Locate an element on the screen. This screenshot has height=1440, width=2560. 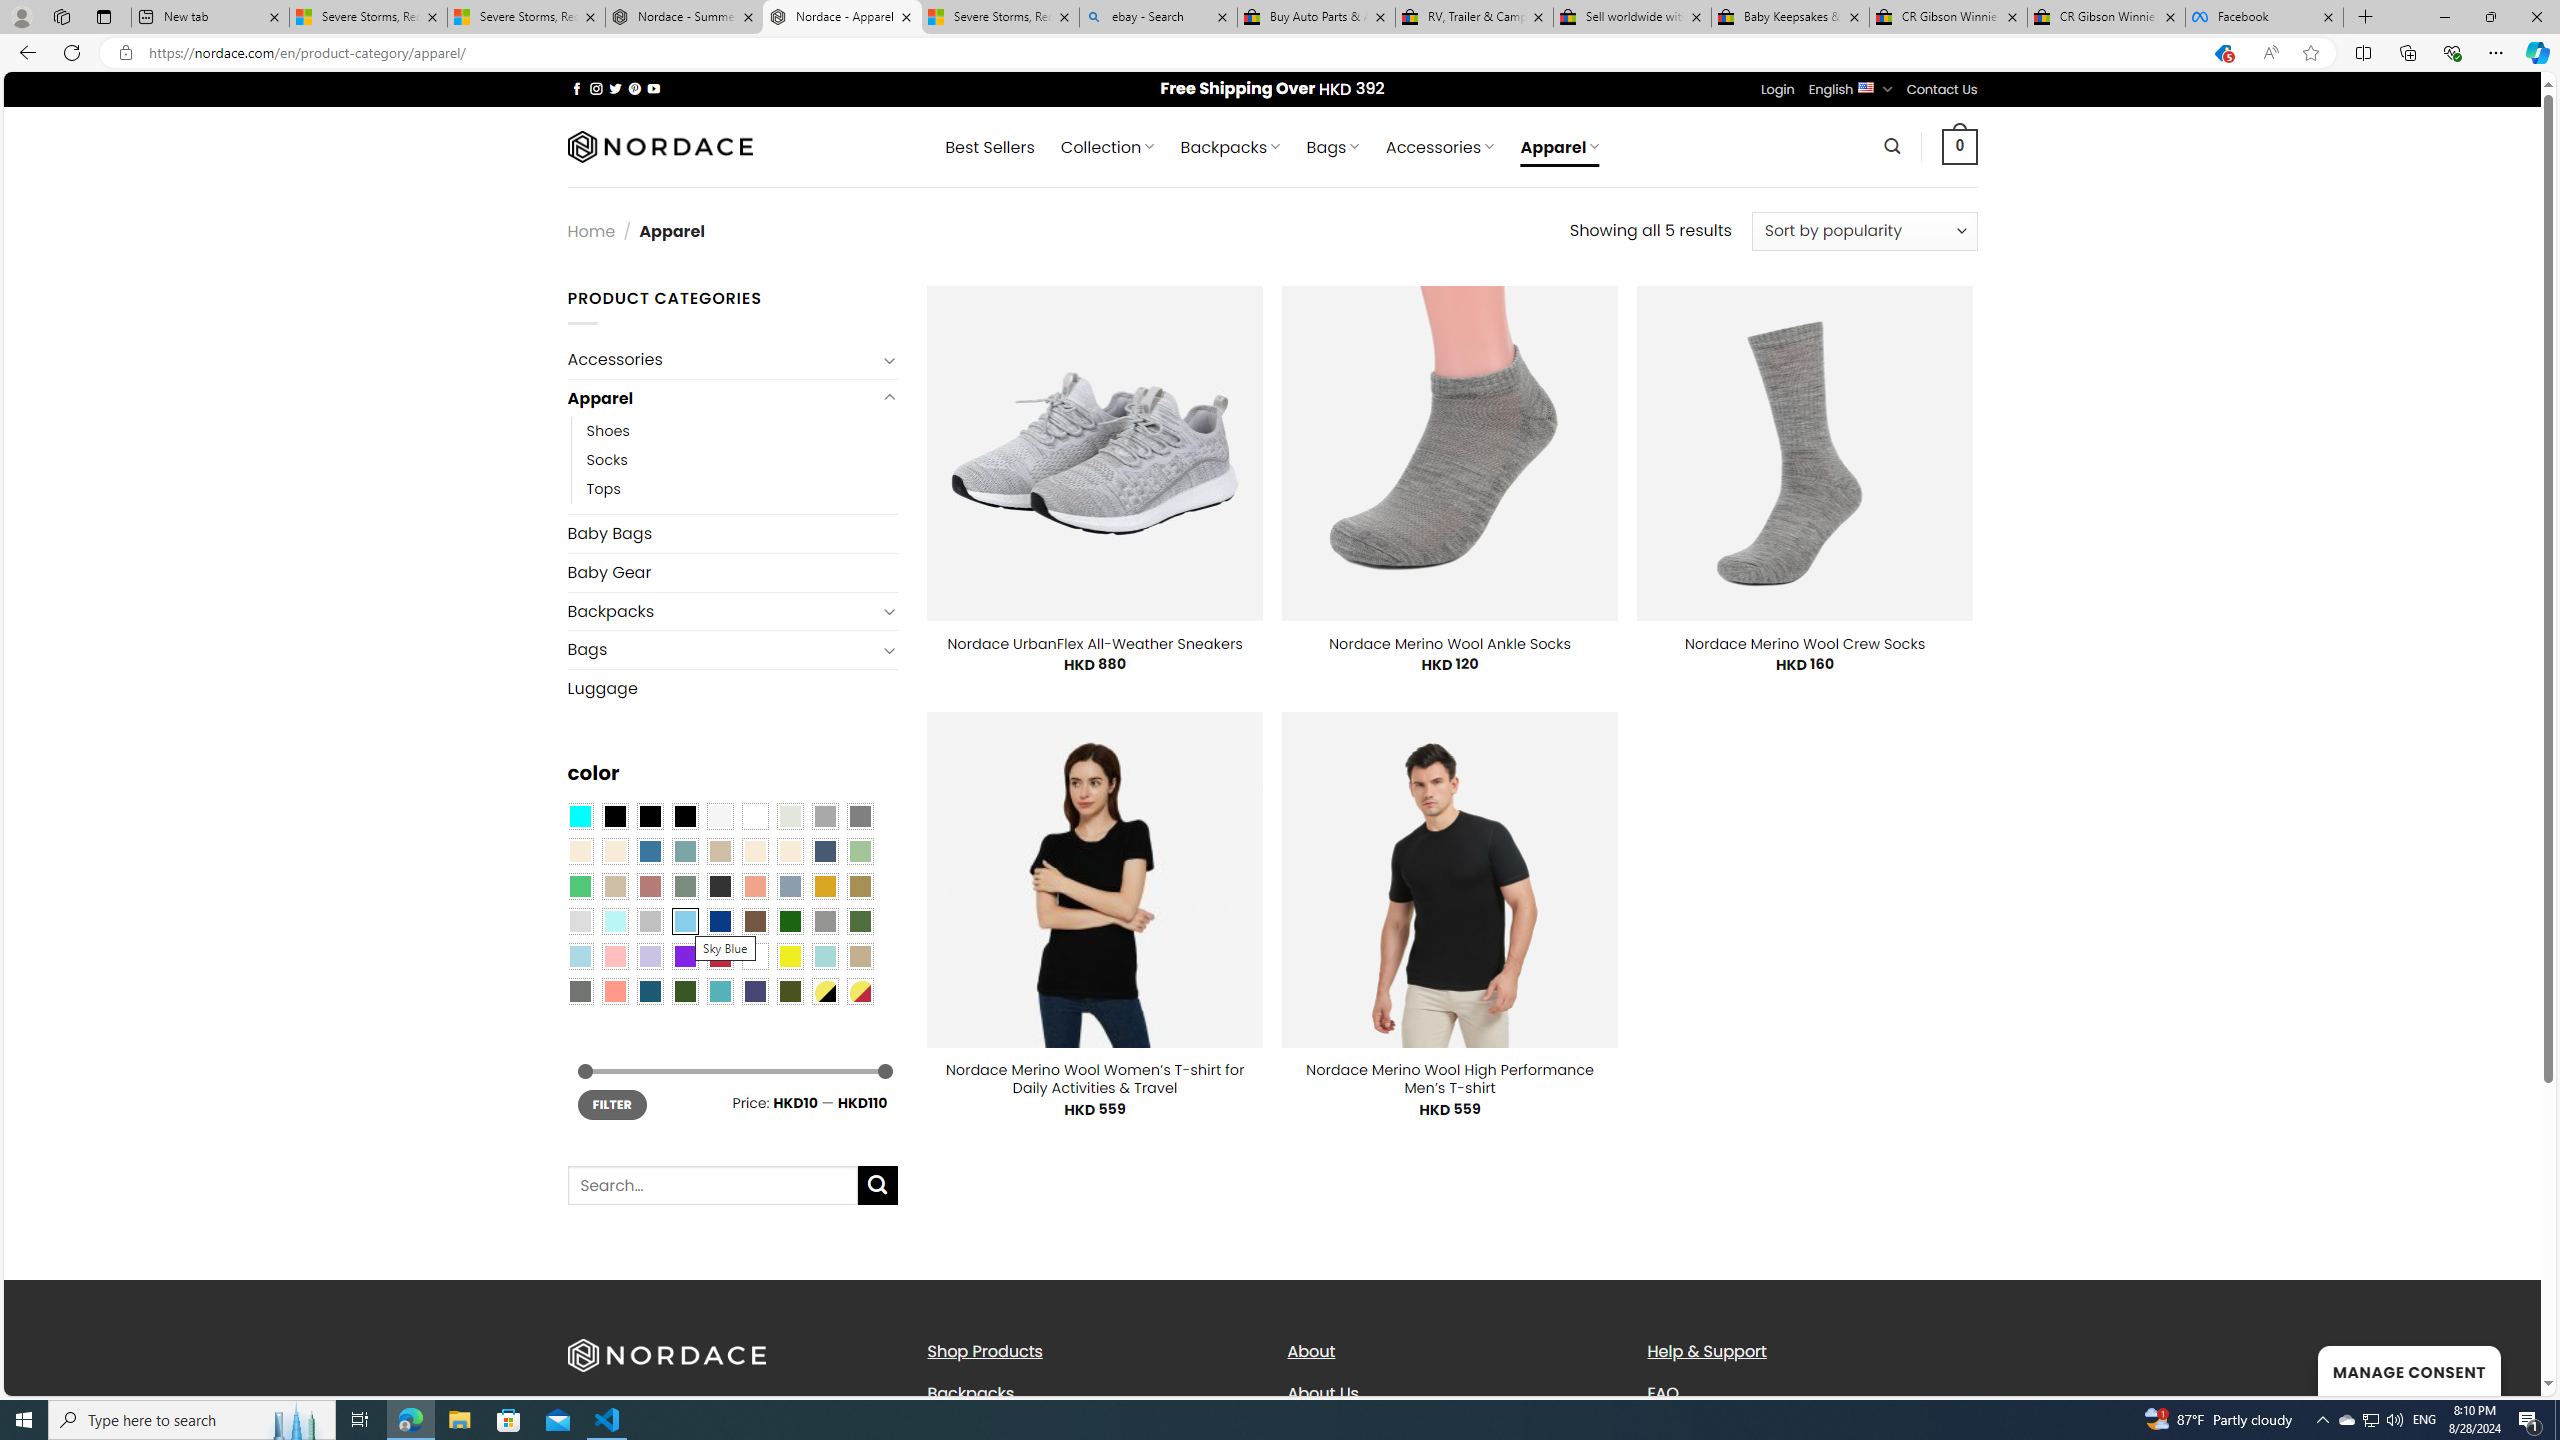
Black is located at coordinates (650, 816).